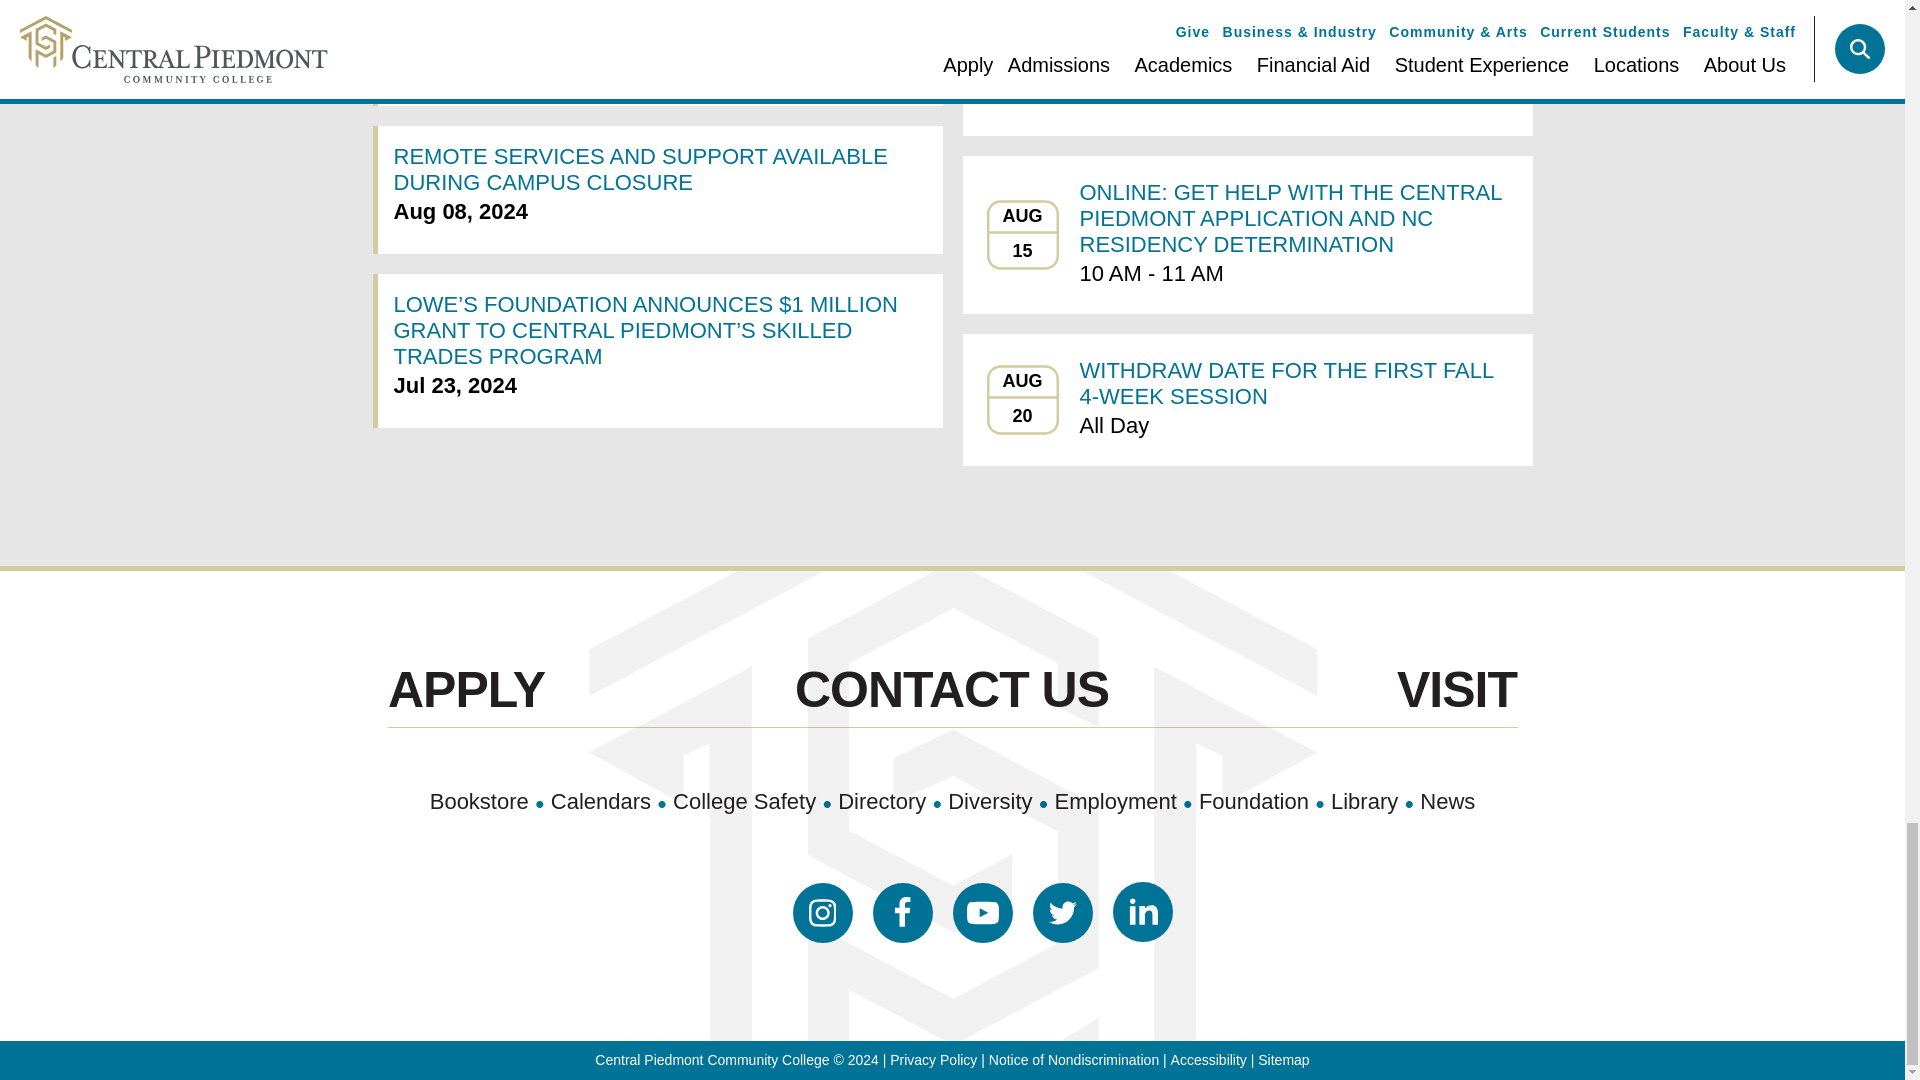 The height and width of the screenshot is (1080, 1920). I want to click on Follow us on LinkedIn, so click(1141, 912).